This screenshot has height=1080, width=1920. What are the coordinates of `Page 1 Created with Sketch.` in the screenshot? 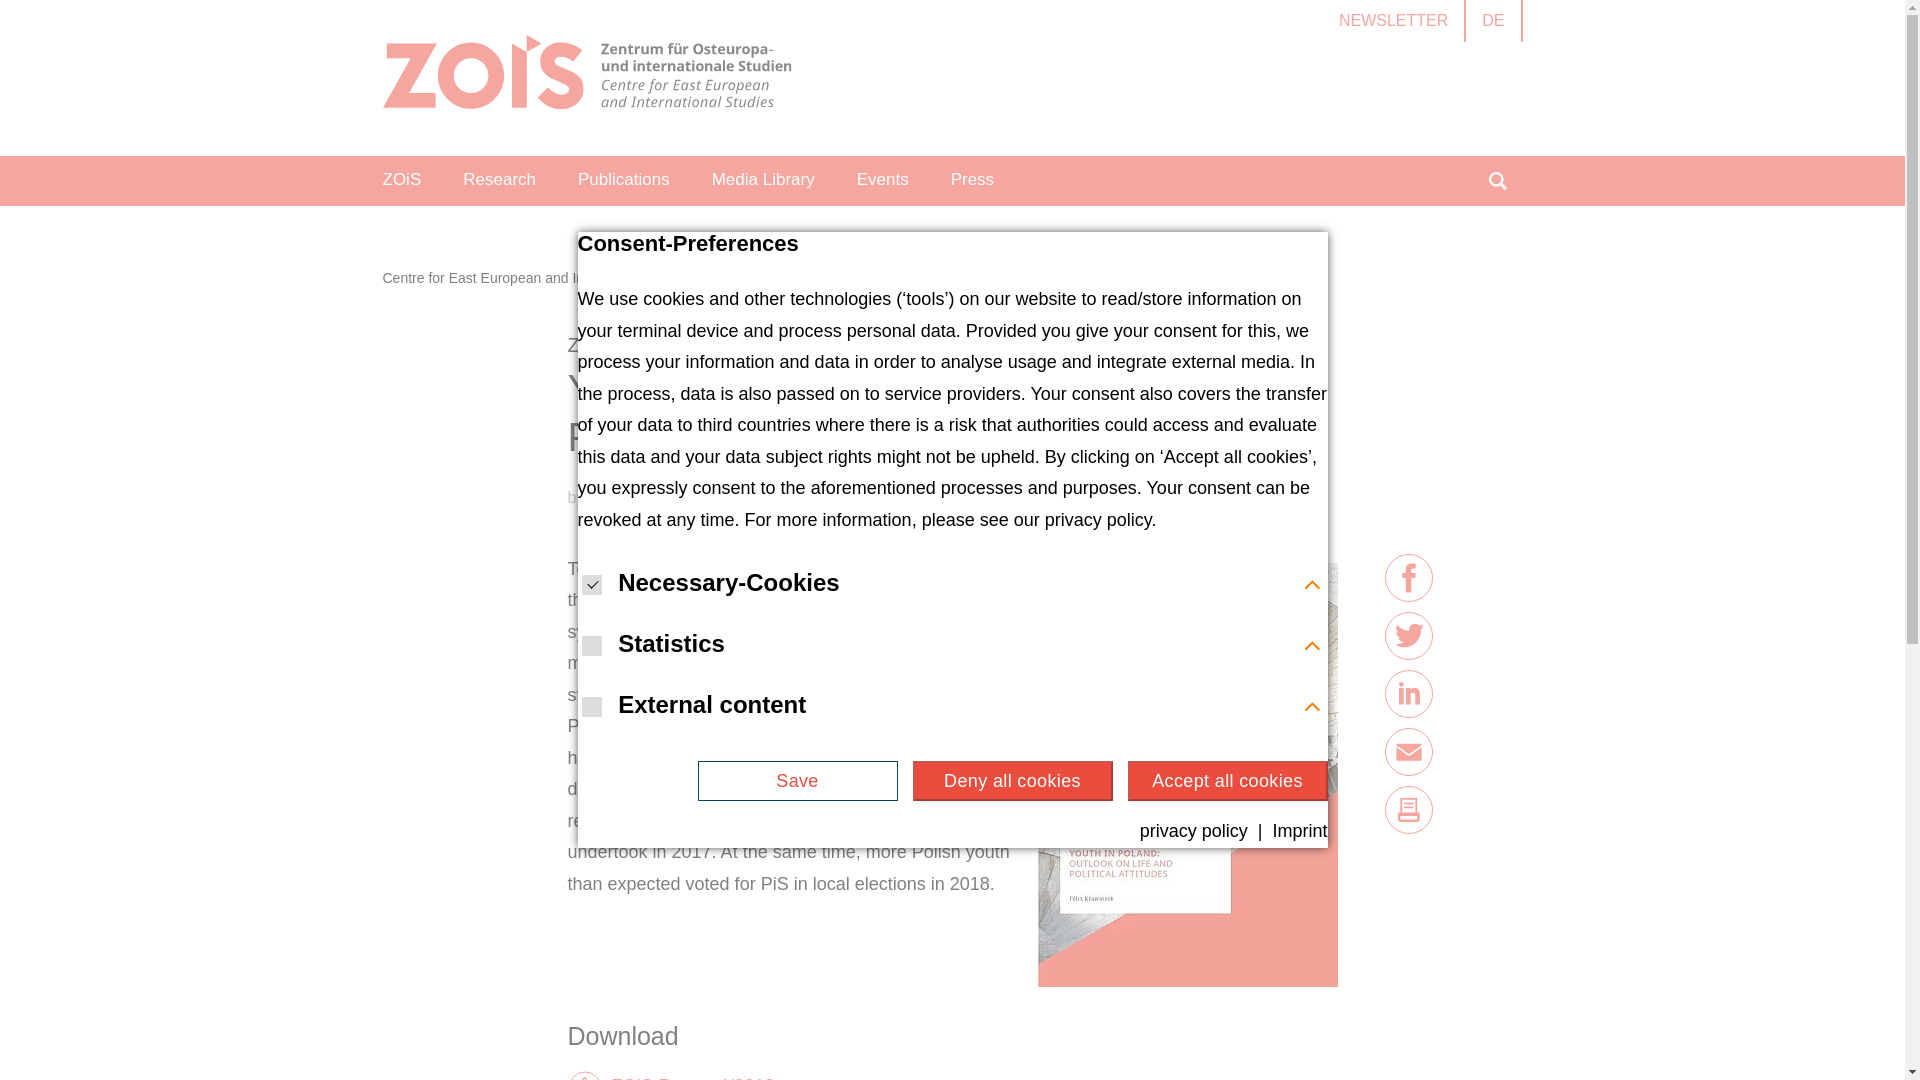 It's located at (586, 78).